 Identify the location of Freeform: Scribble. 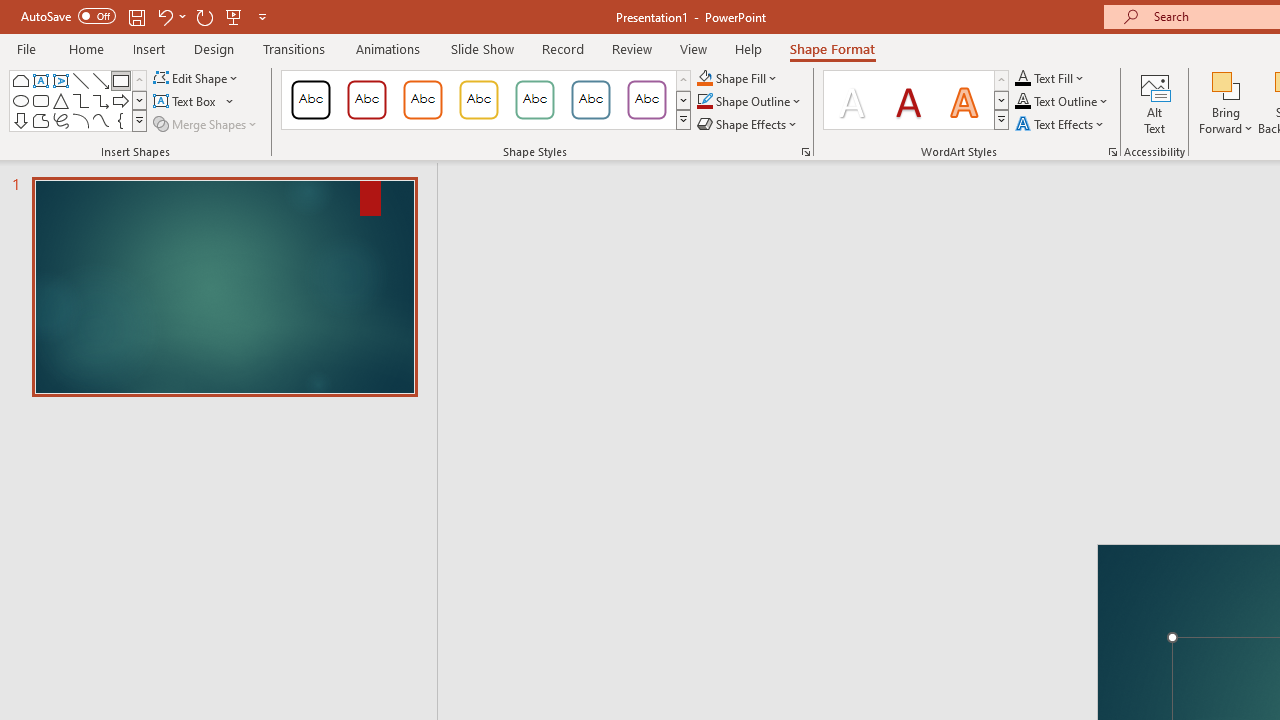
(60, 120).